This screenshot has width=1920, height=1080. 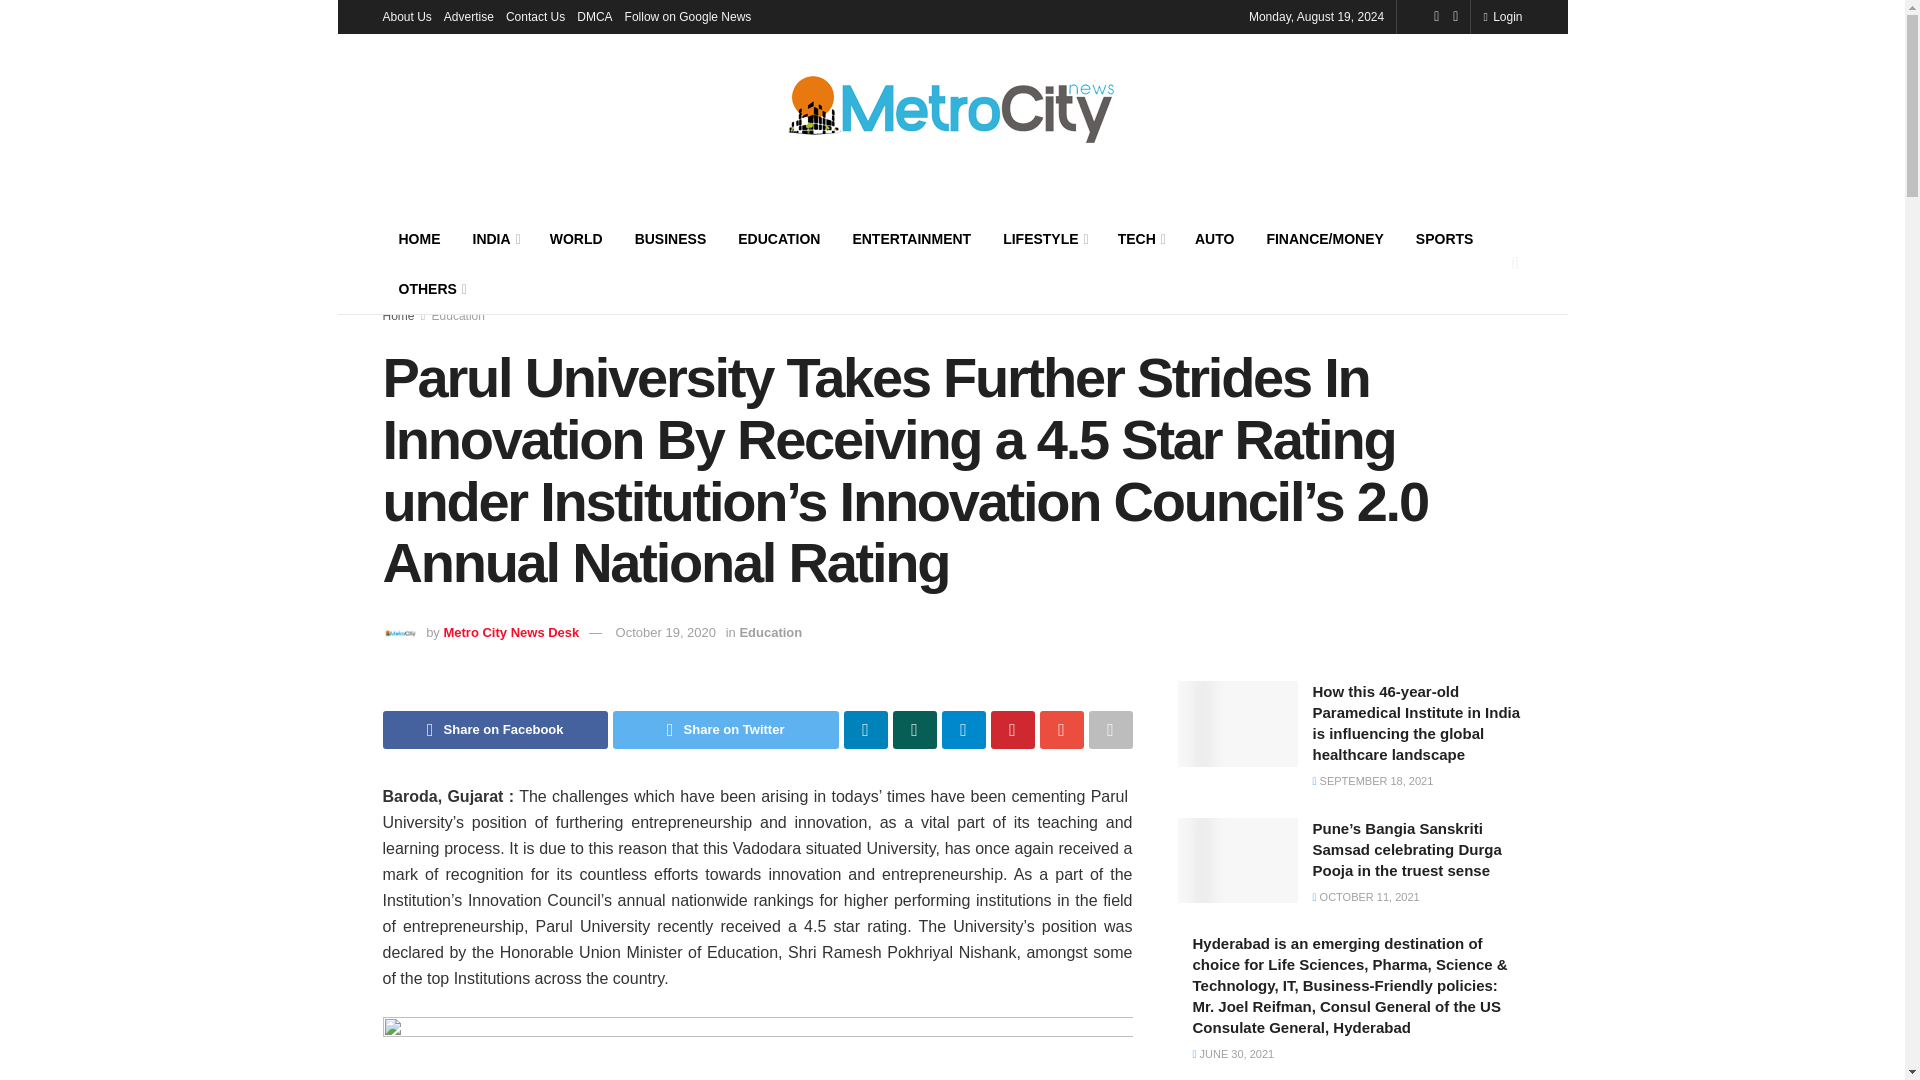 I want to click on DMCA, so click(x=594, y=16).